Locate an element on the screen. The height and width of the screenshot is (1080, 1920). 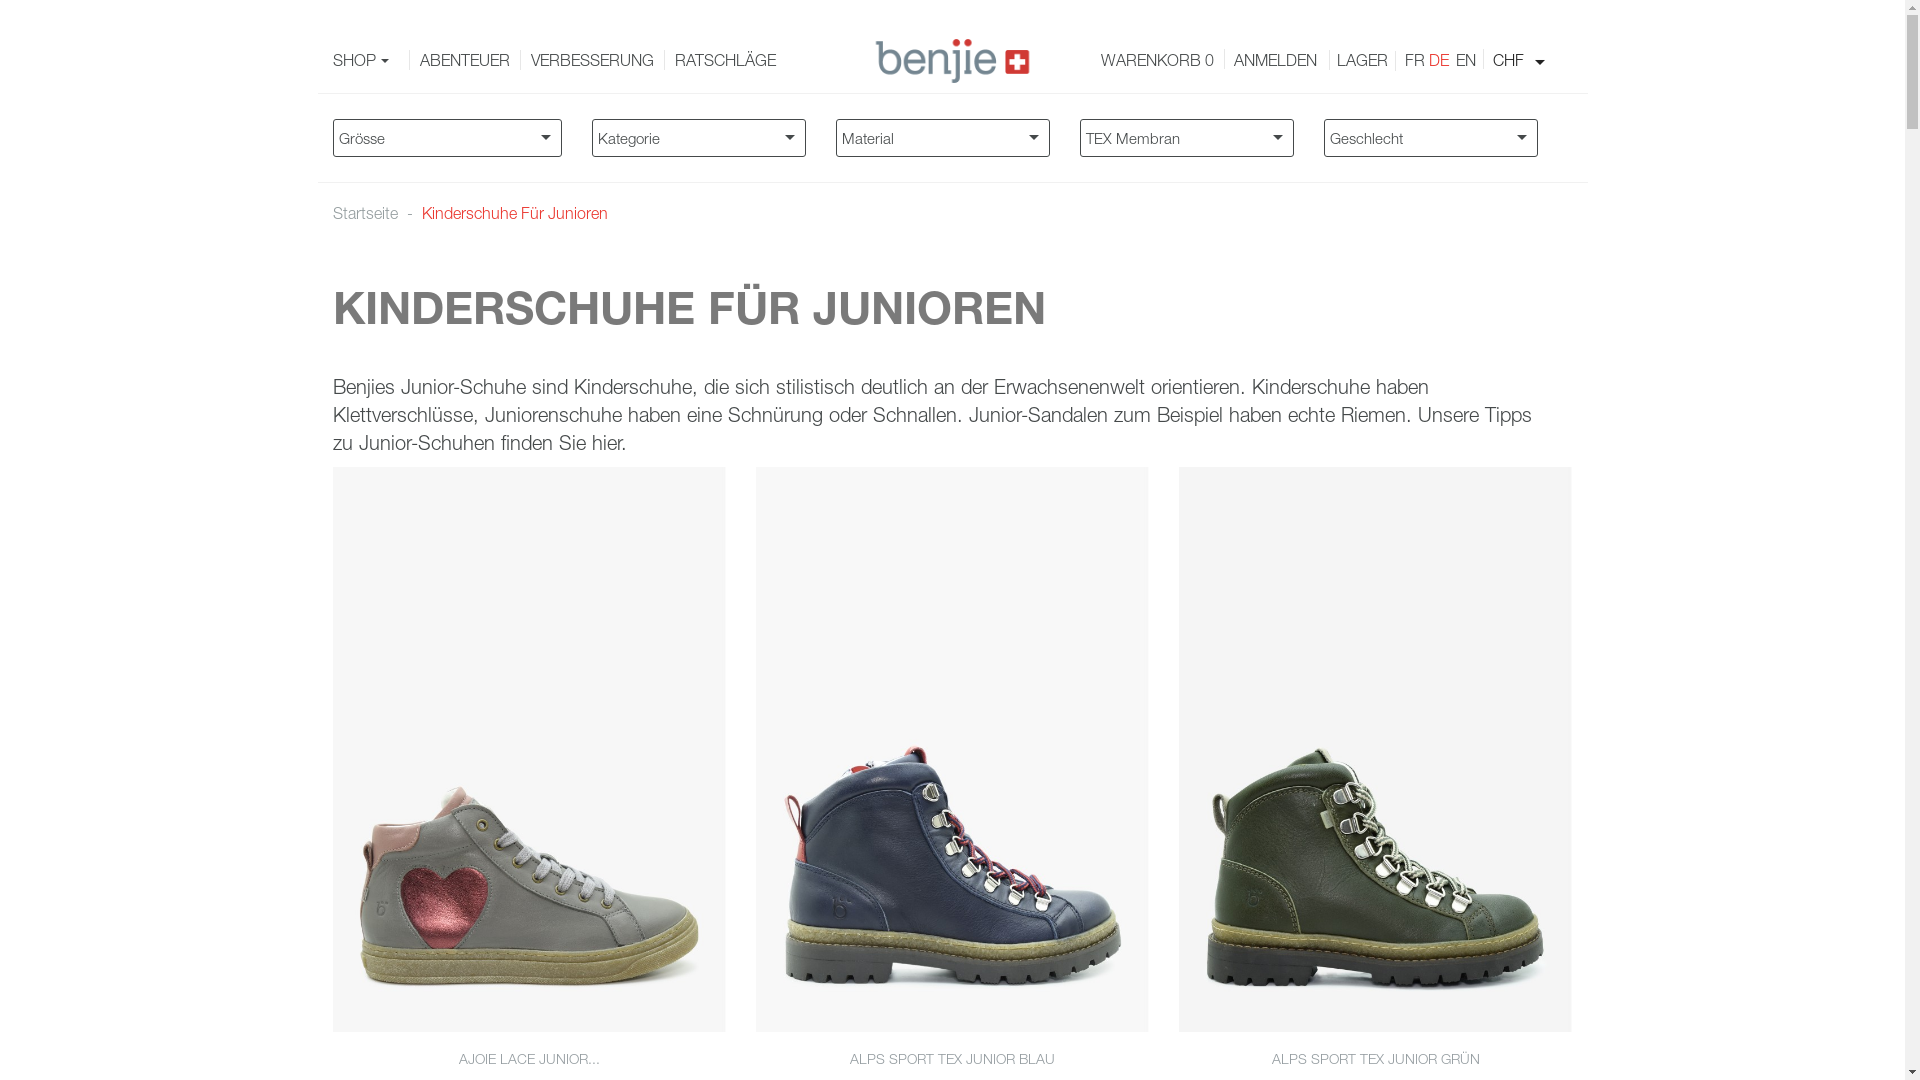
VERBESSERUNG is located at coordinates (592, 60).